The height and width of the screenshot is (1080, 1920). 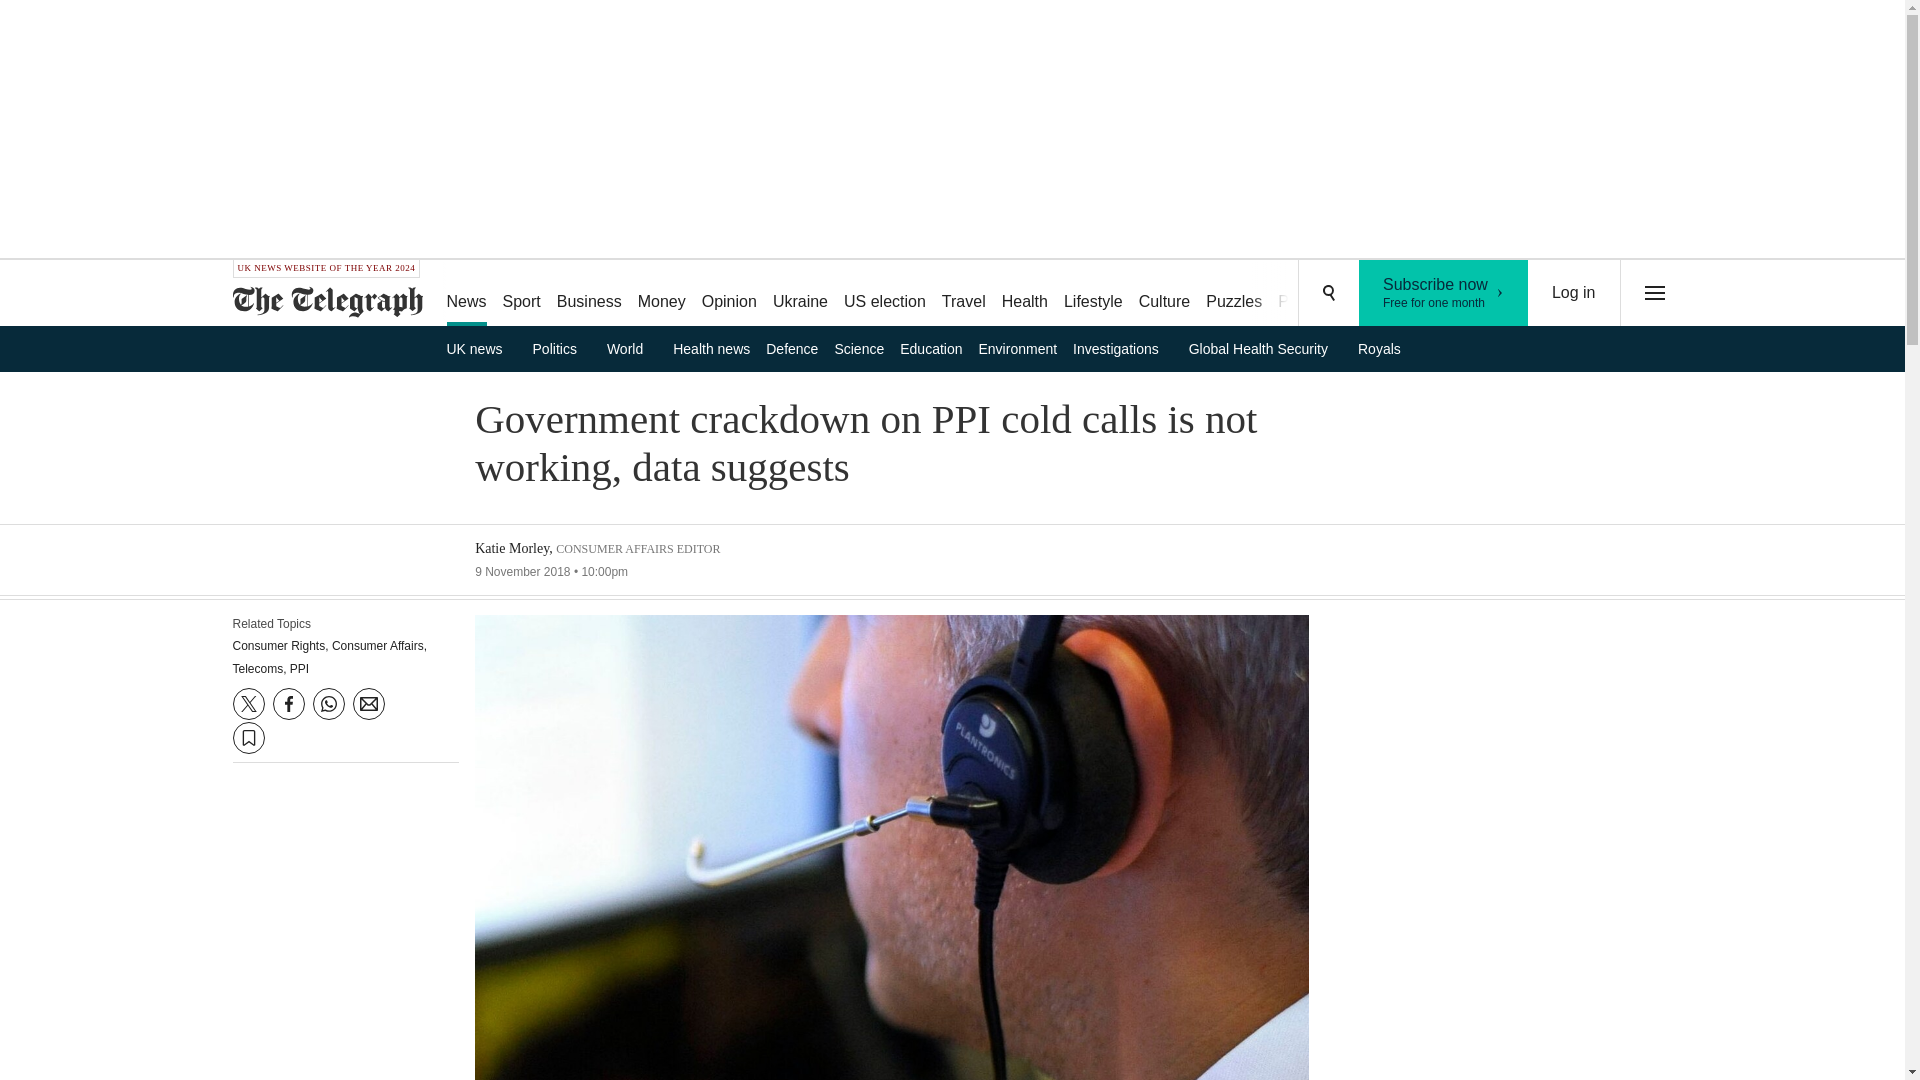 I want to click on Lifestyle, so click(x=1093, y=294).